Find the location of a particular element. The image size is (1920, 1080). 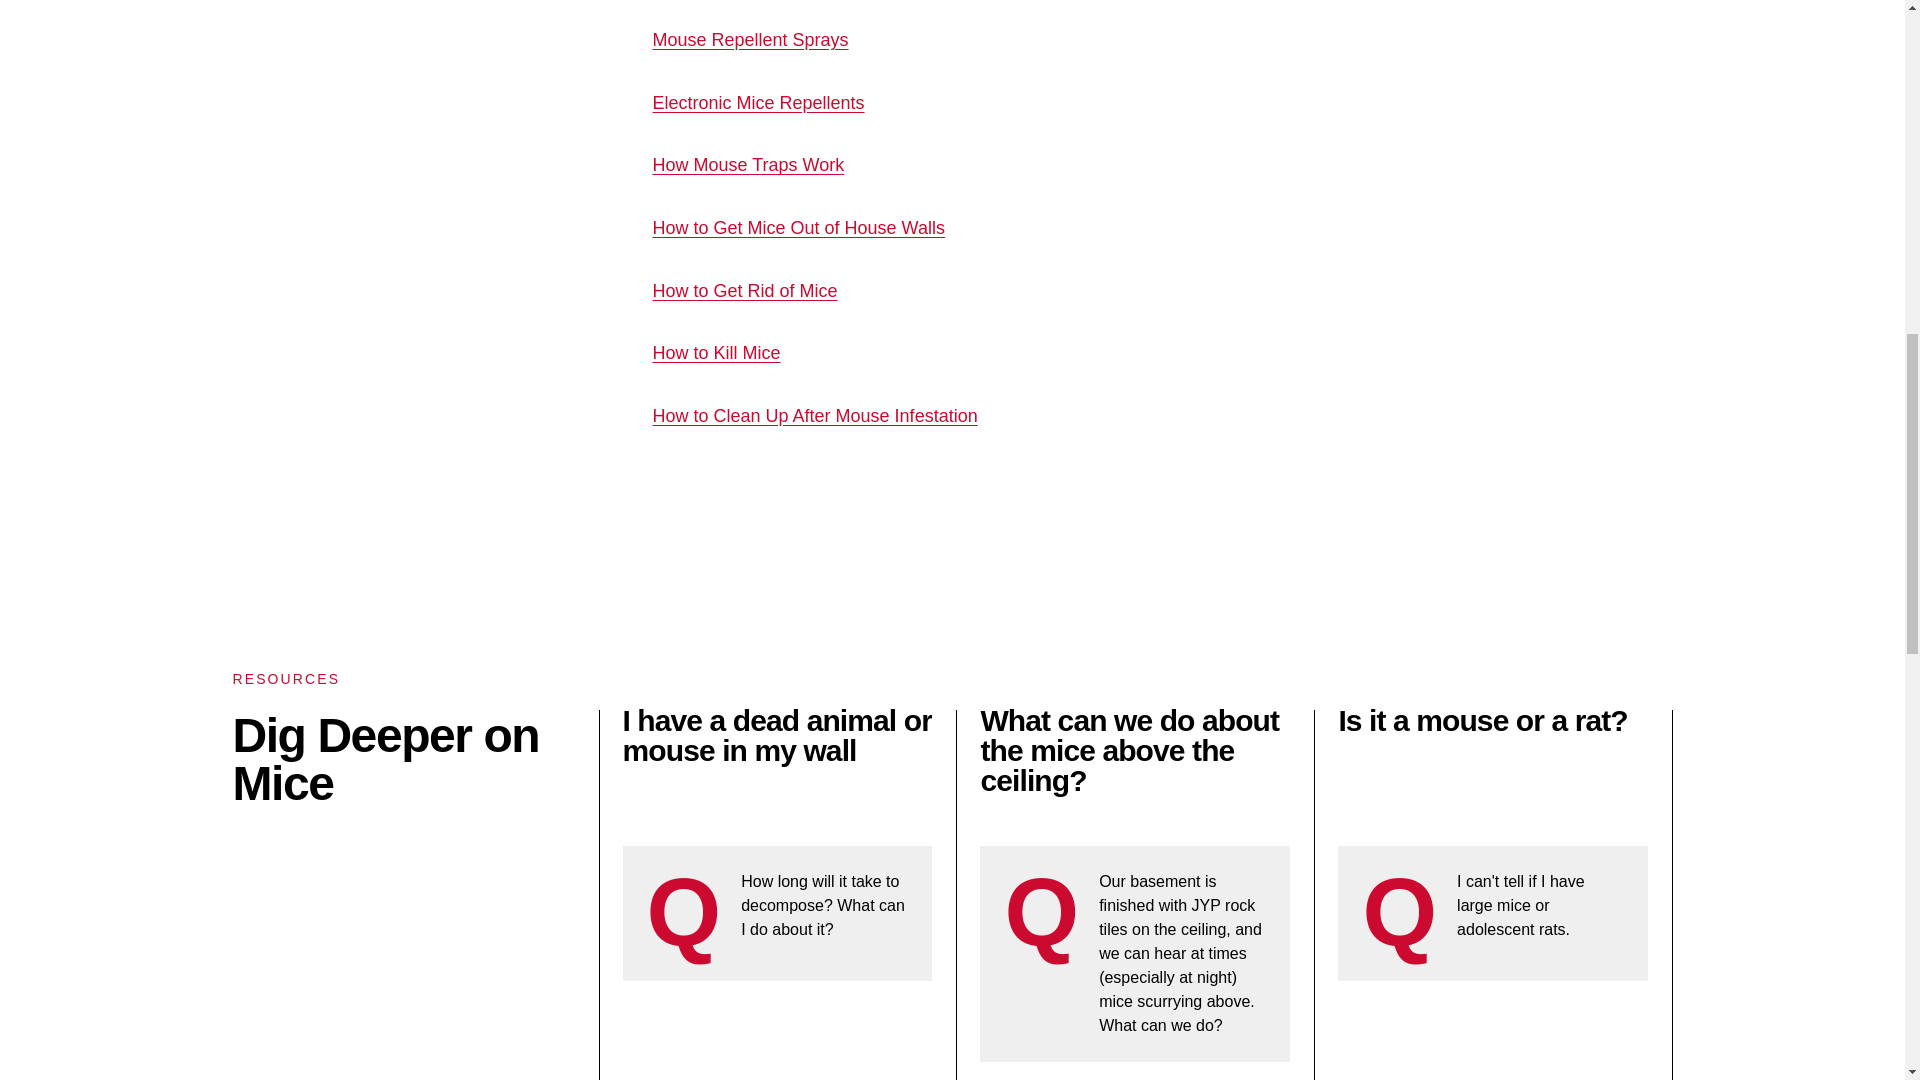

How to Clean Up After Mouse Infestation is located at coordinates (814, 418).